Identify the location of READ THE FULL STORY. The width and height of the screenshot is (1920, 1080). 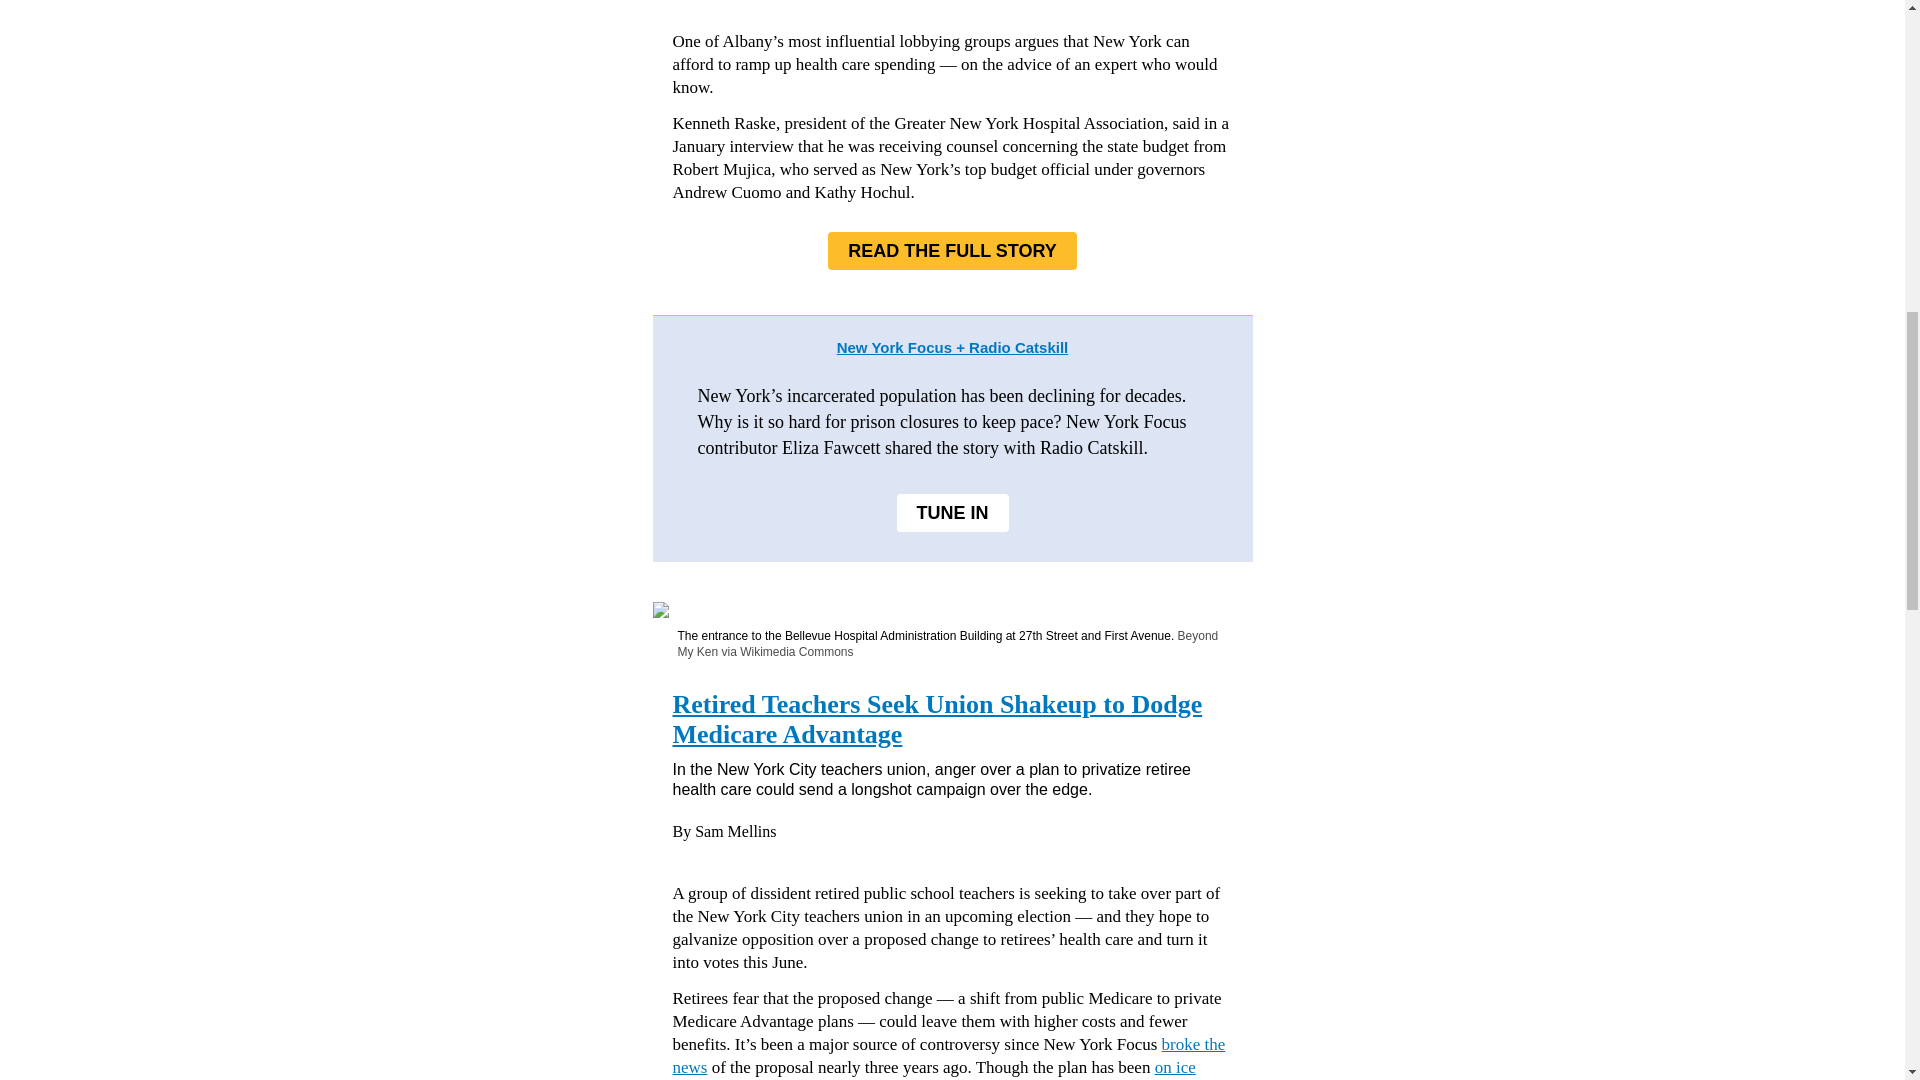
(952, 251).